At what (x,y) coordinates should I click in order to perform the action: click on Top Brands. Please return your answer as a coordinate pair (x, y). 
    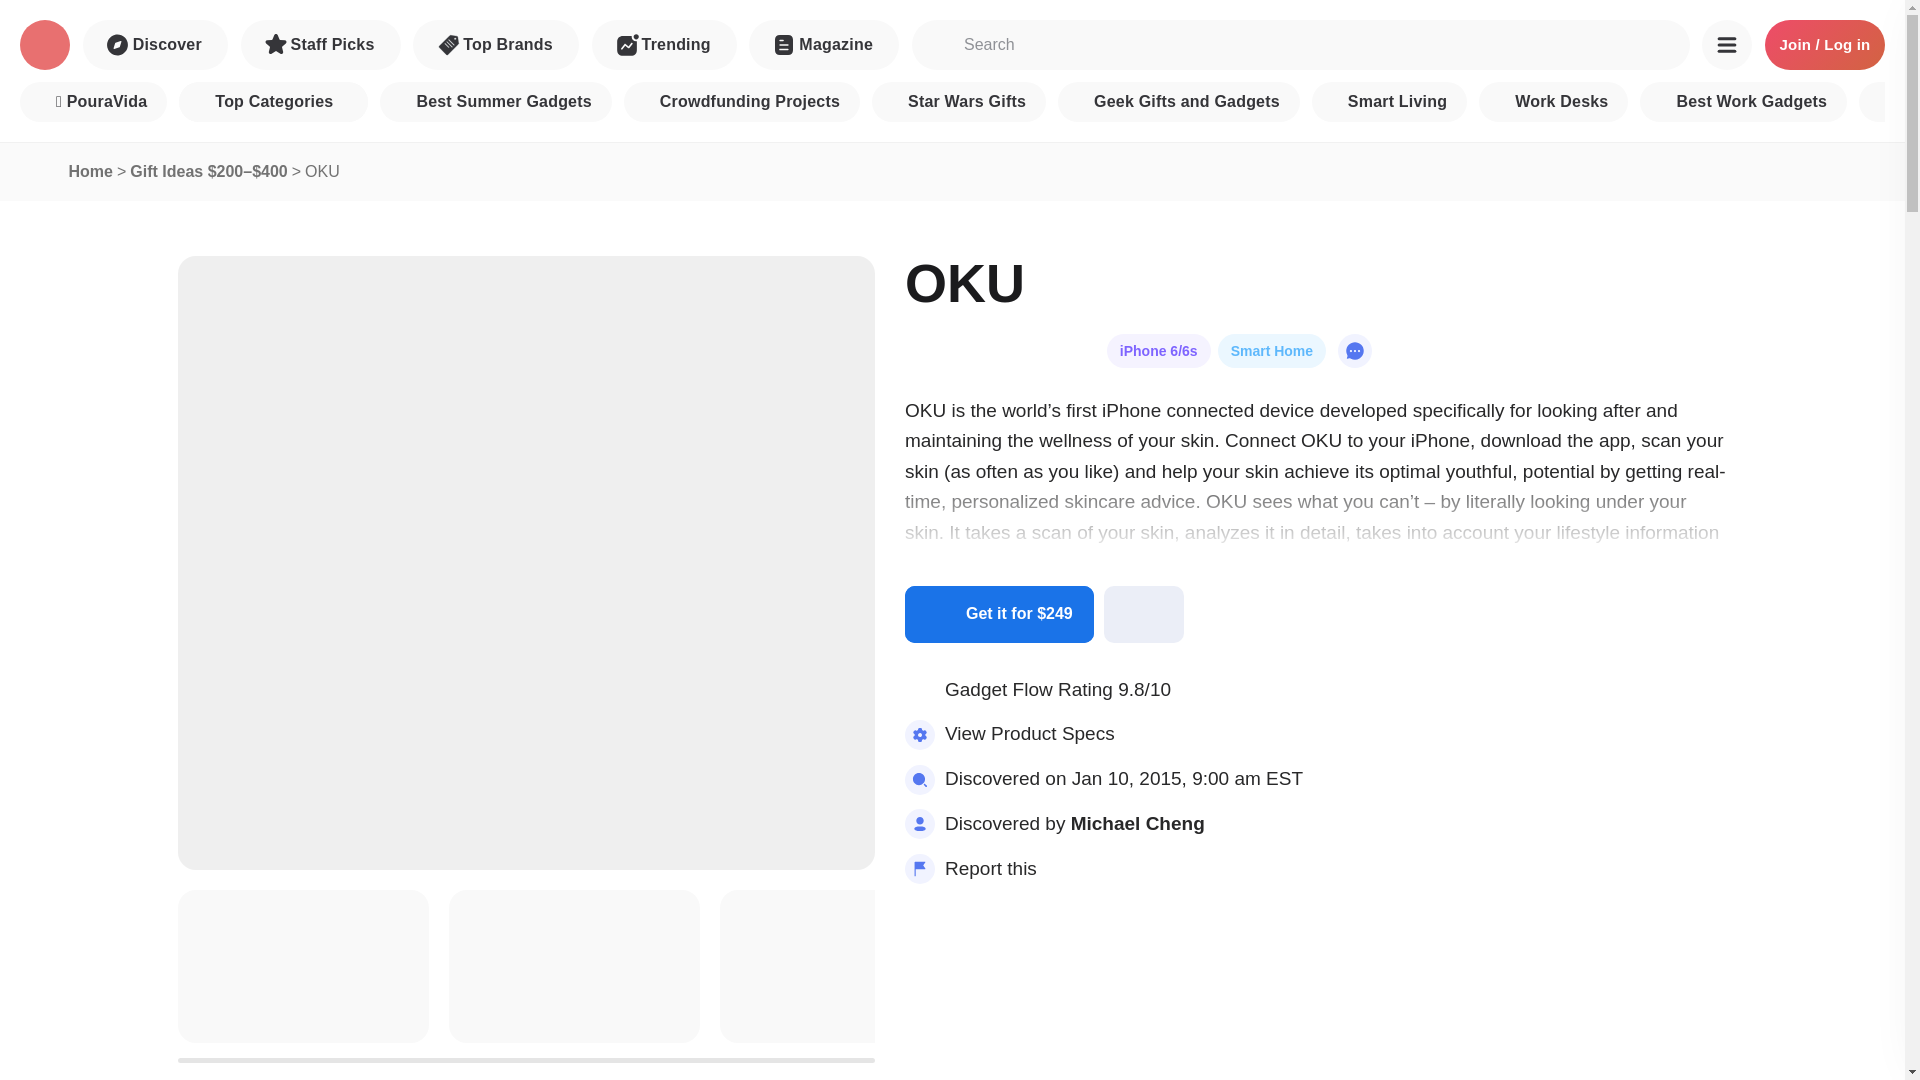
    Looking at the image, I should click on (496, 45).